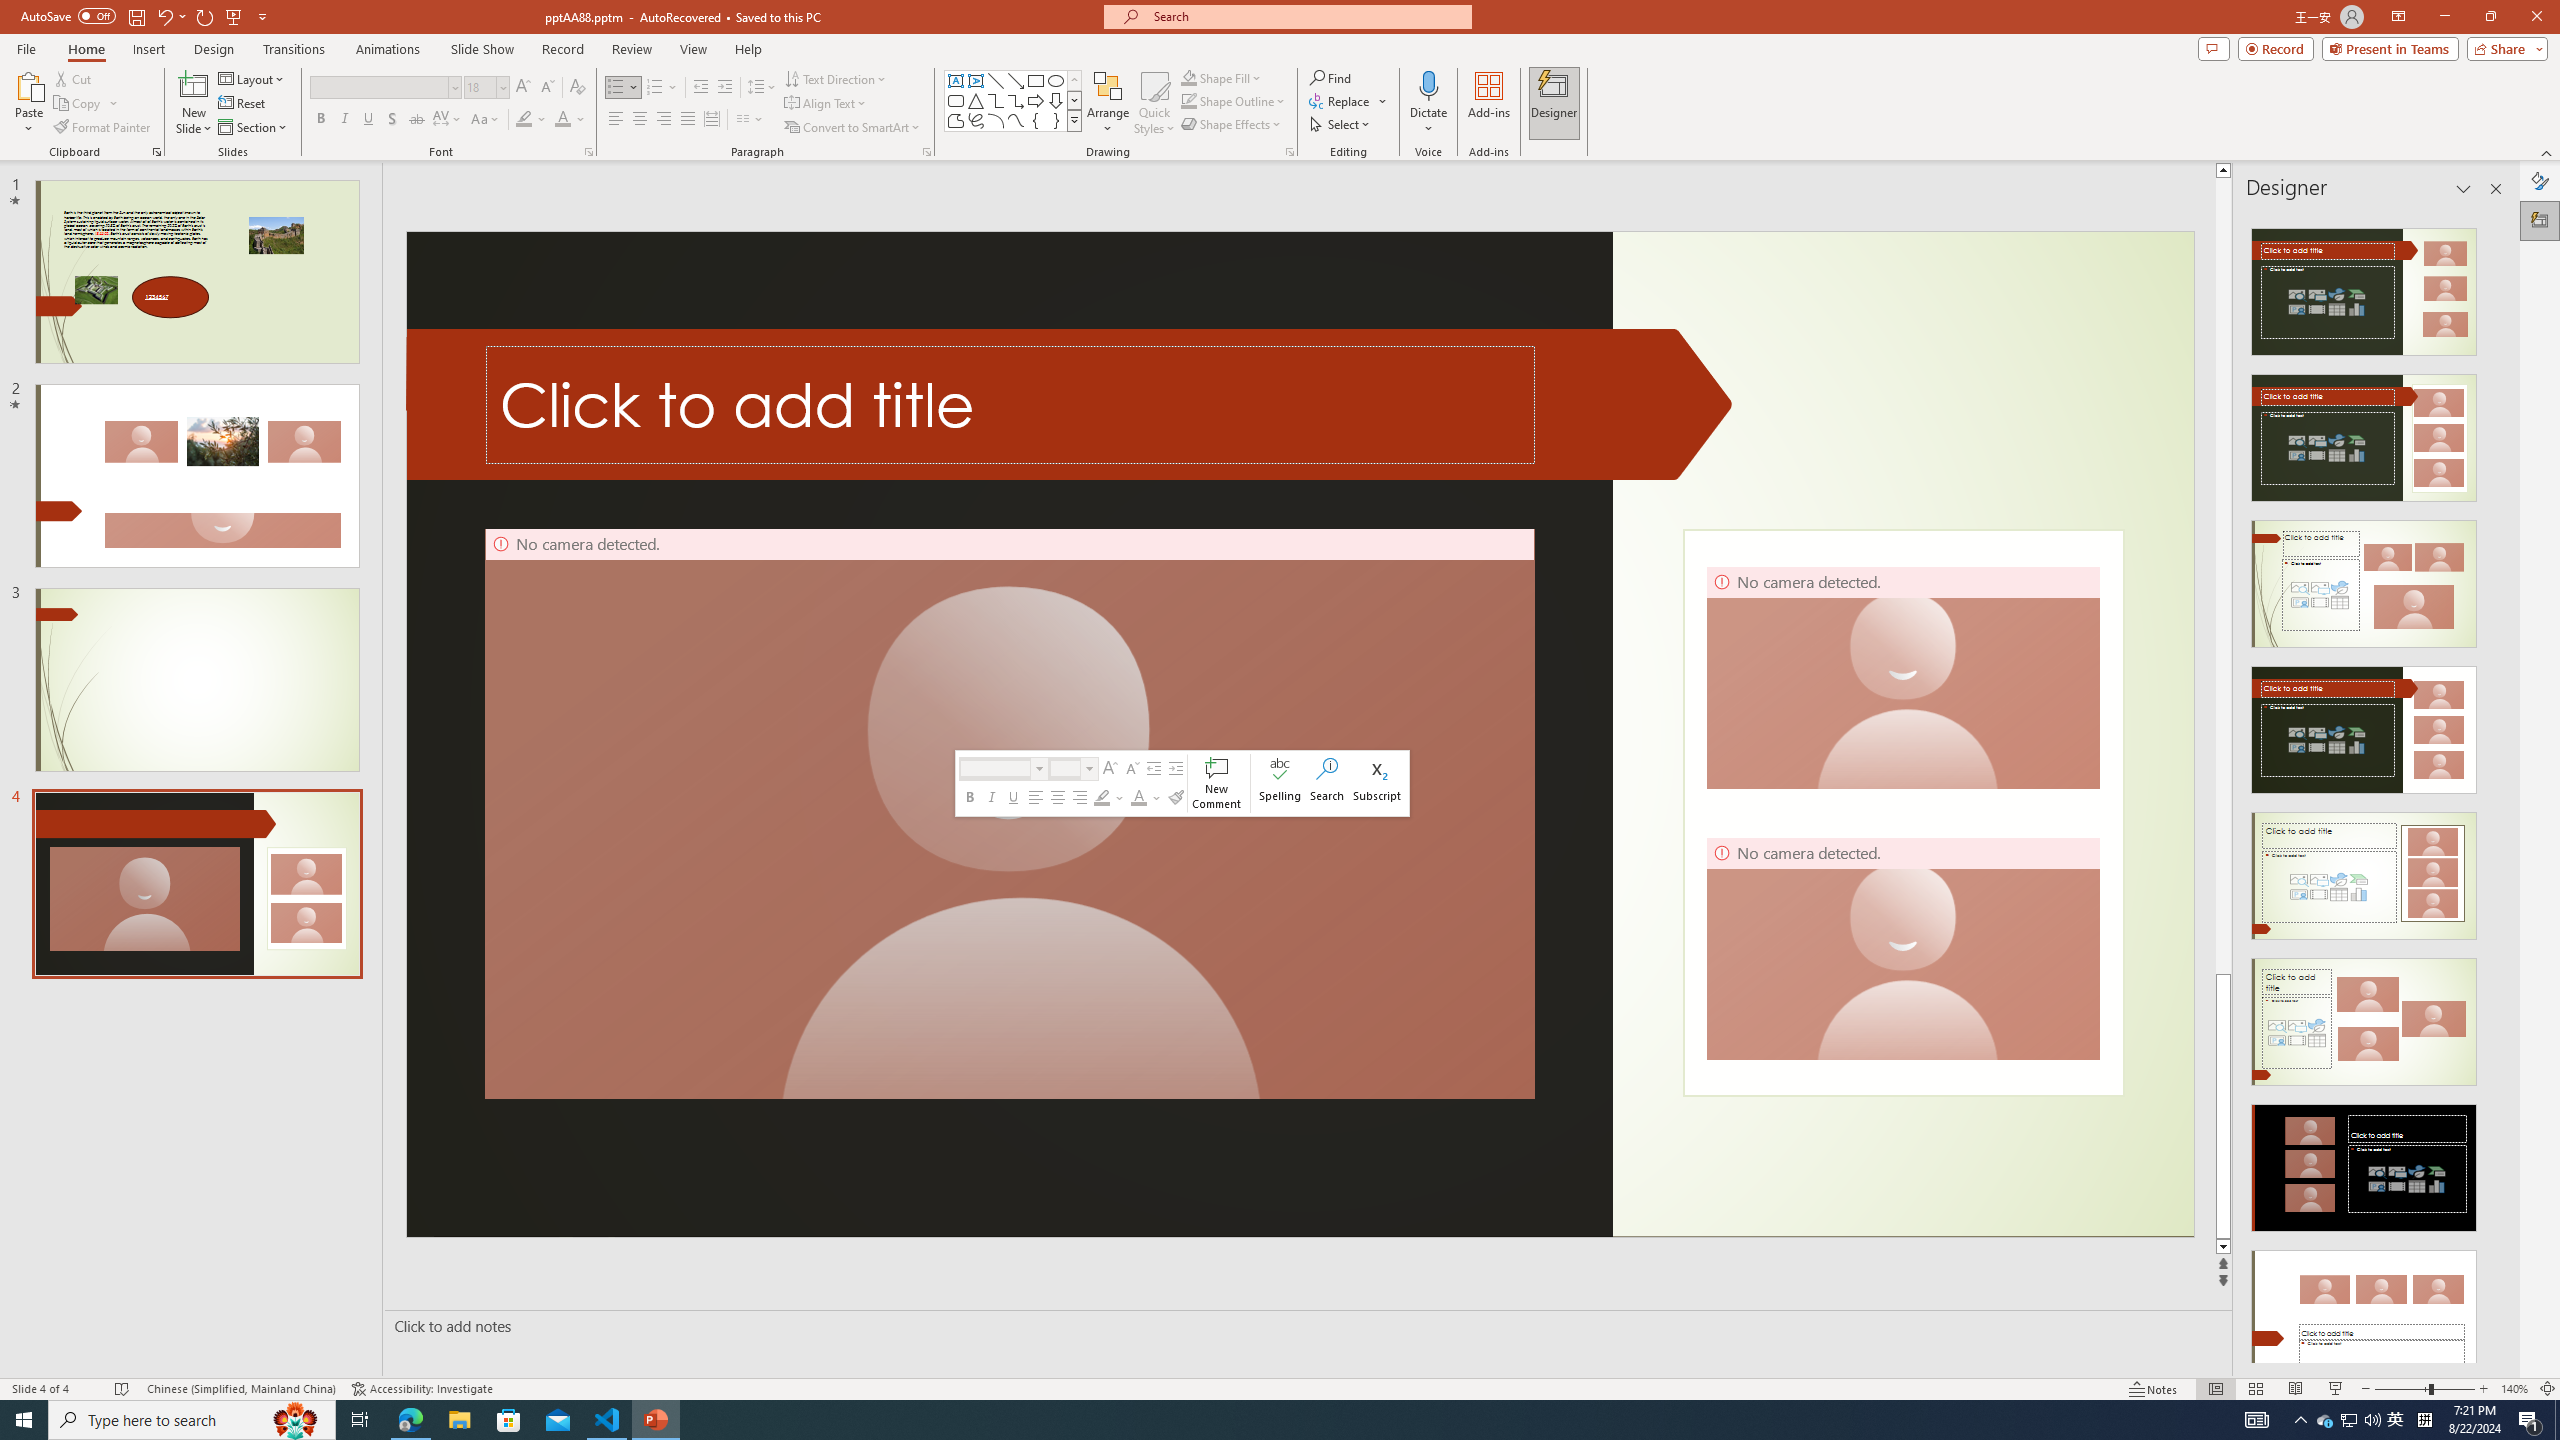  Describe the element at coordinates (1216, 784) in the screenshot. I see `New Comment` at that location.